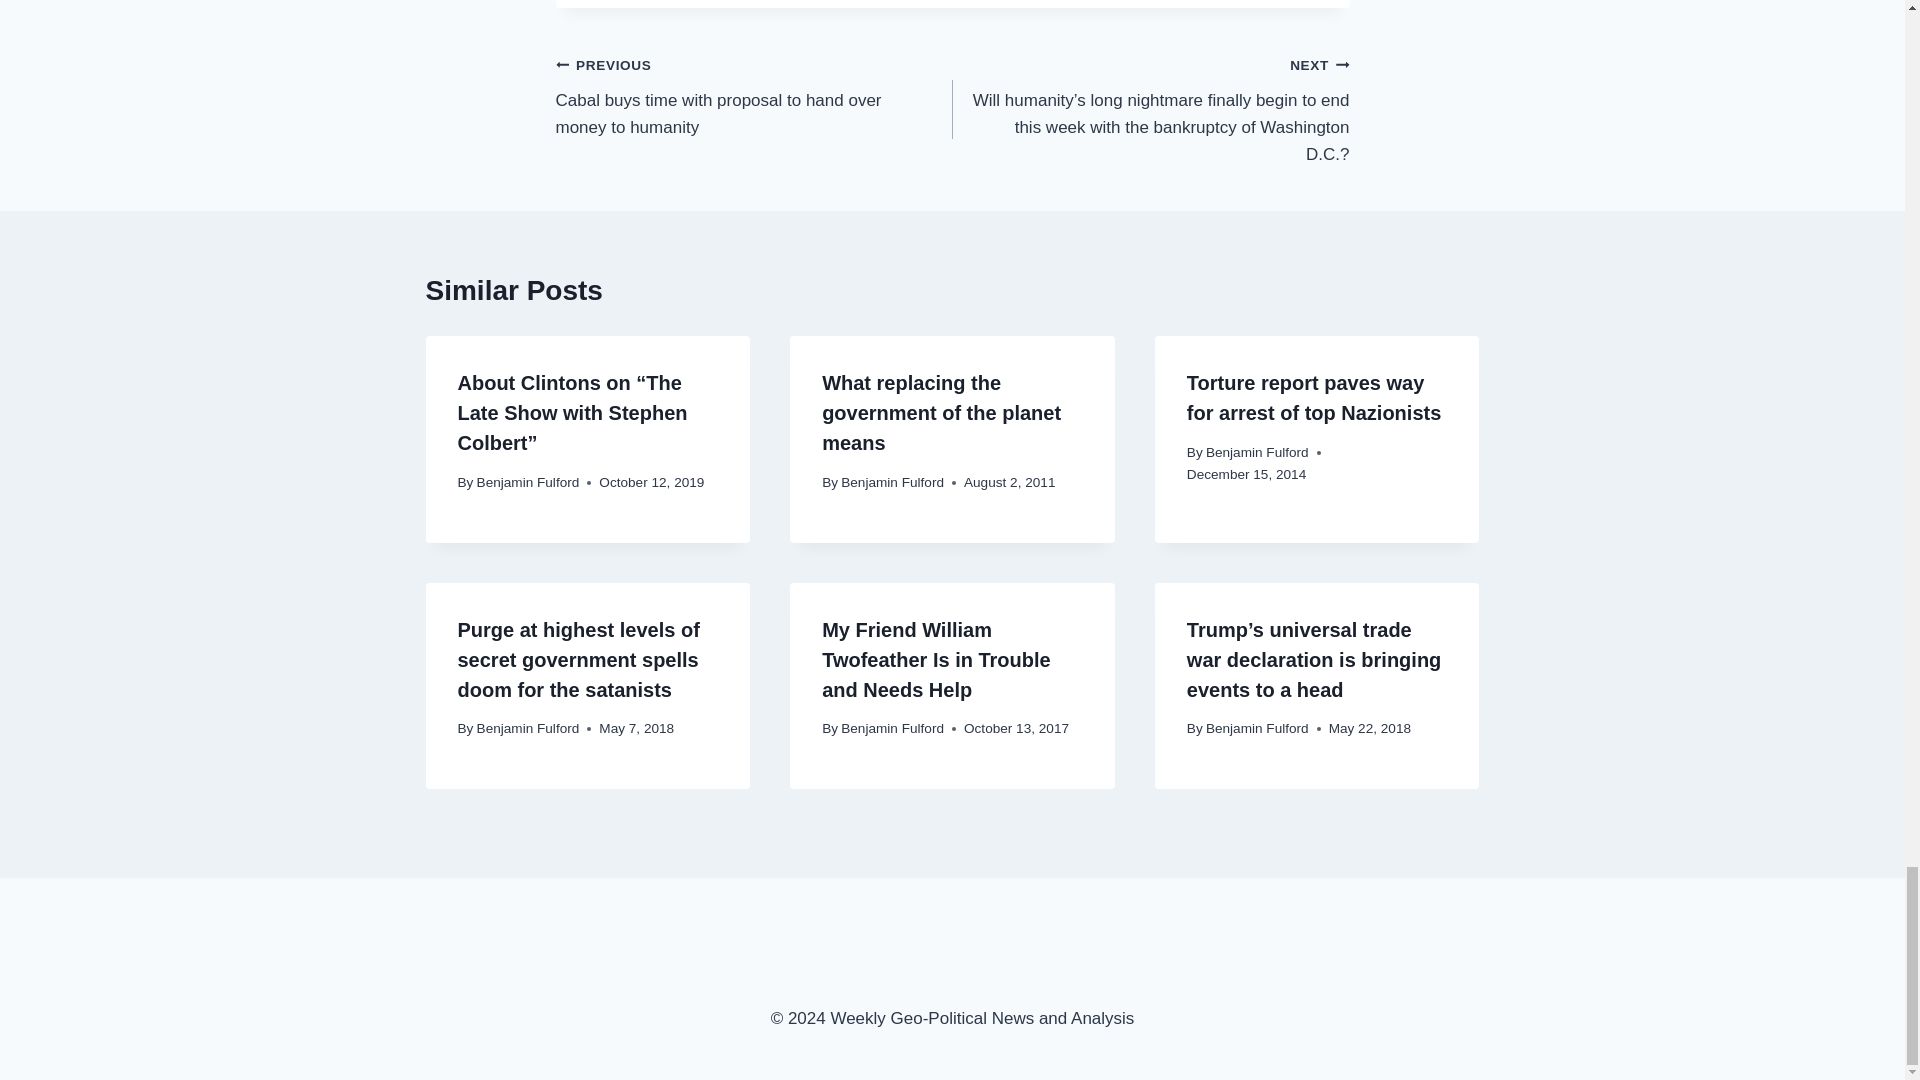  What do you see at coordinates (892, 482) in the screenshot?
I see `Benjamin Fulford` at bounding box center [892, 482].